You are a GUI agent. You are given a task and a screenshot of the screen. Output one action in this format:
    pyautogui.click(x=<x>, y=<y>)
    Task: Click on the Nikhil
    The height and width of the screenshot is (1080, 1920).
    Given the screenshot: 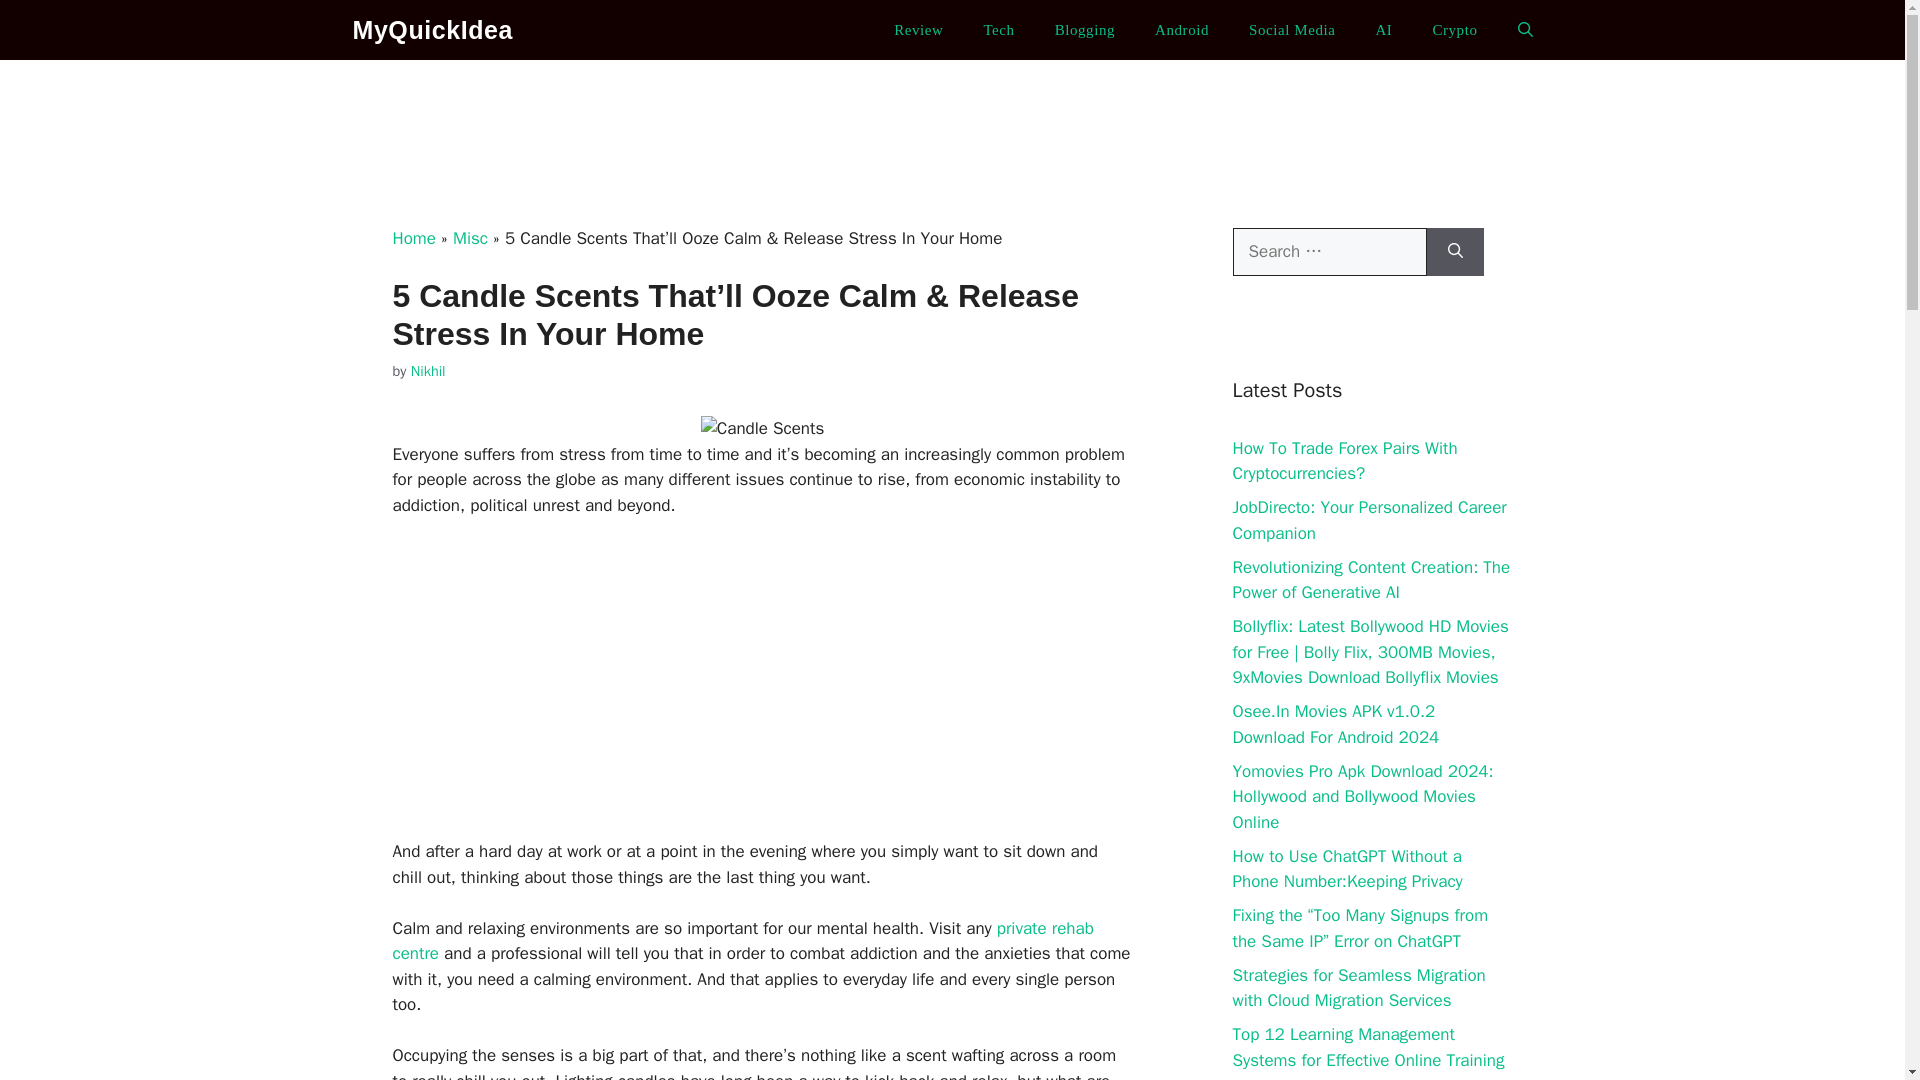 What is the action you would take?
    pyautogui.click(x=428, y=370)
    